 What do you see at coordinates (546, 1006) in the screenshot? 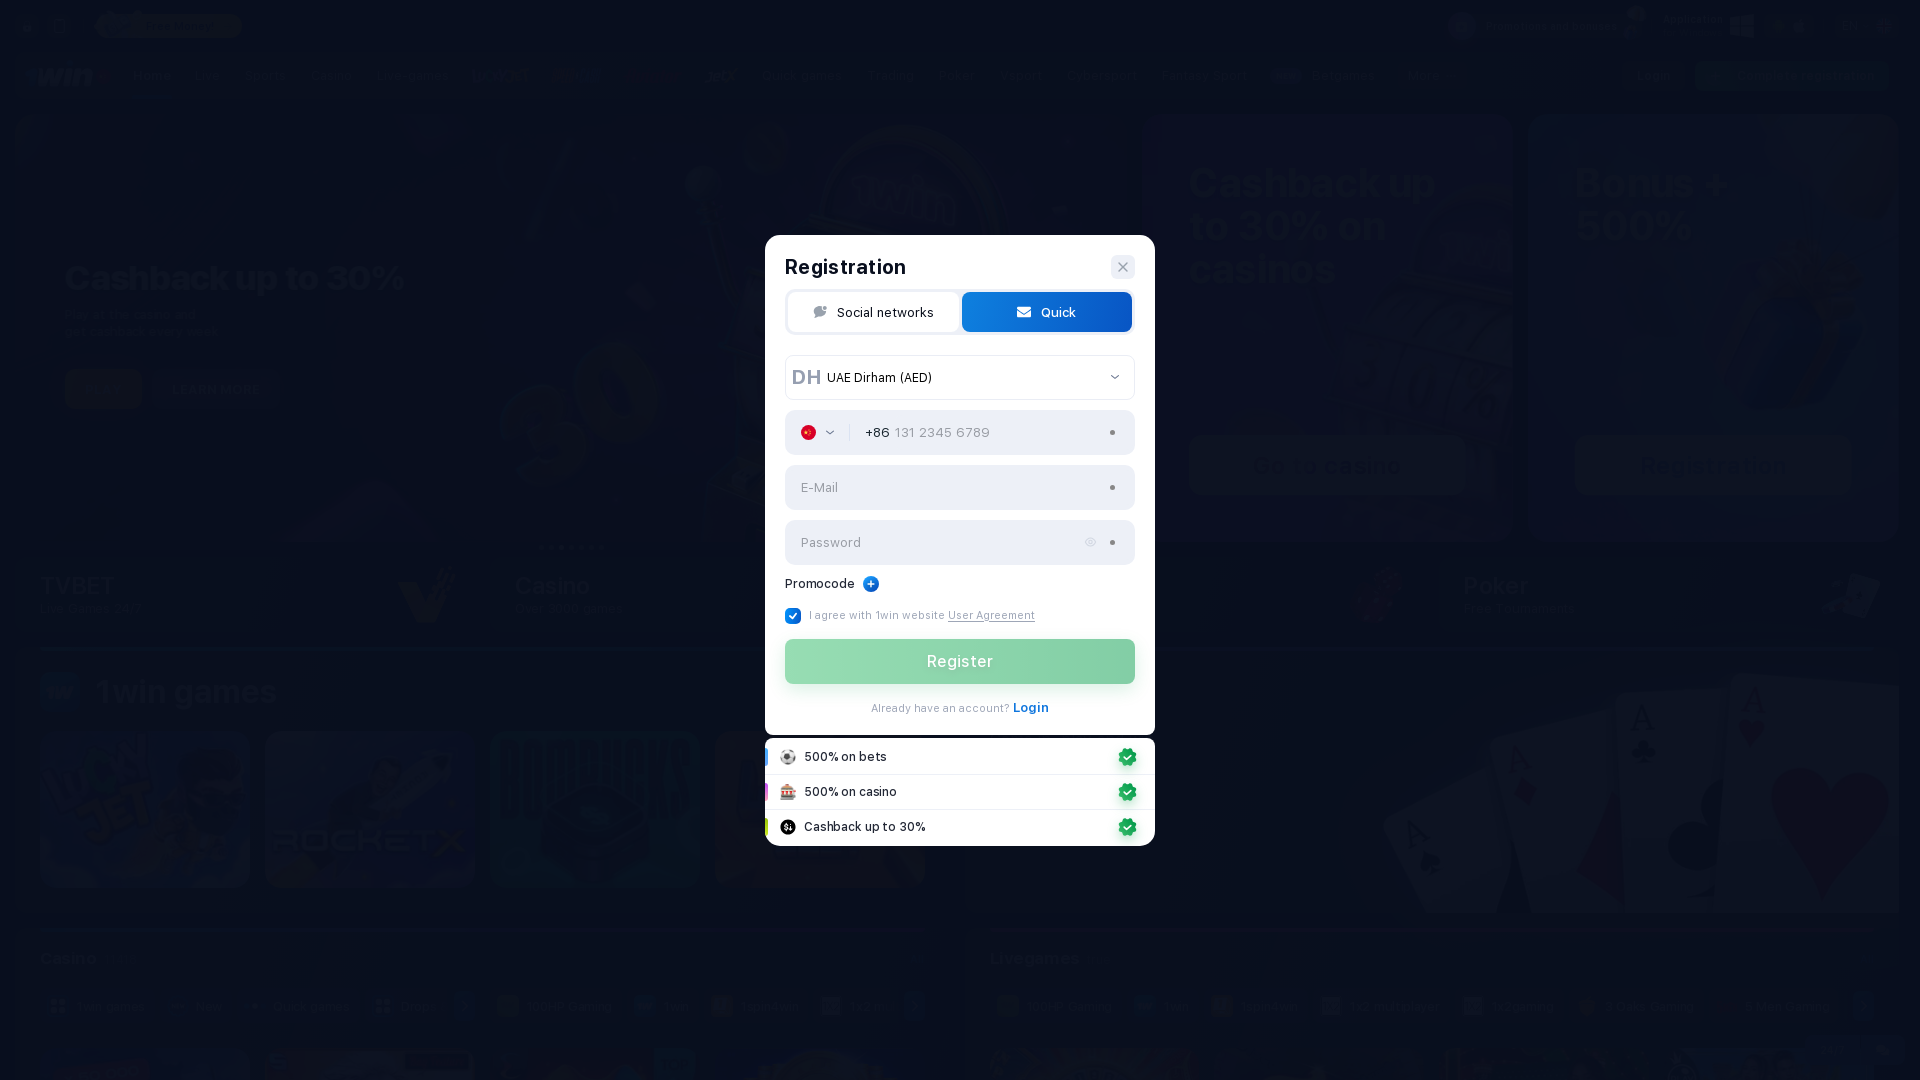
I see `Jackpots` at bounding box center [546, 1006].